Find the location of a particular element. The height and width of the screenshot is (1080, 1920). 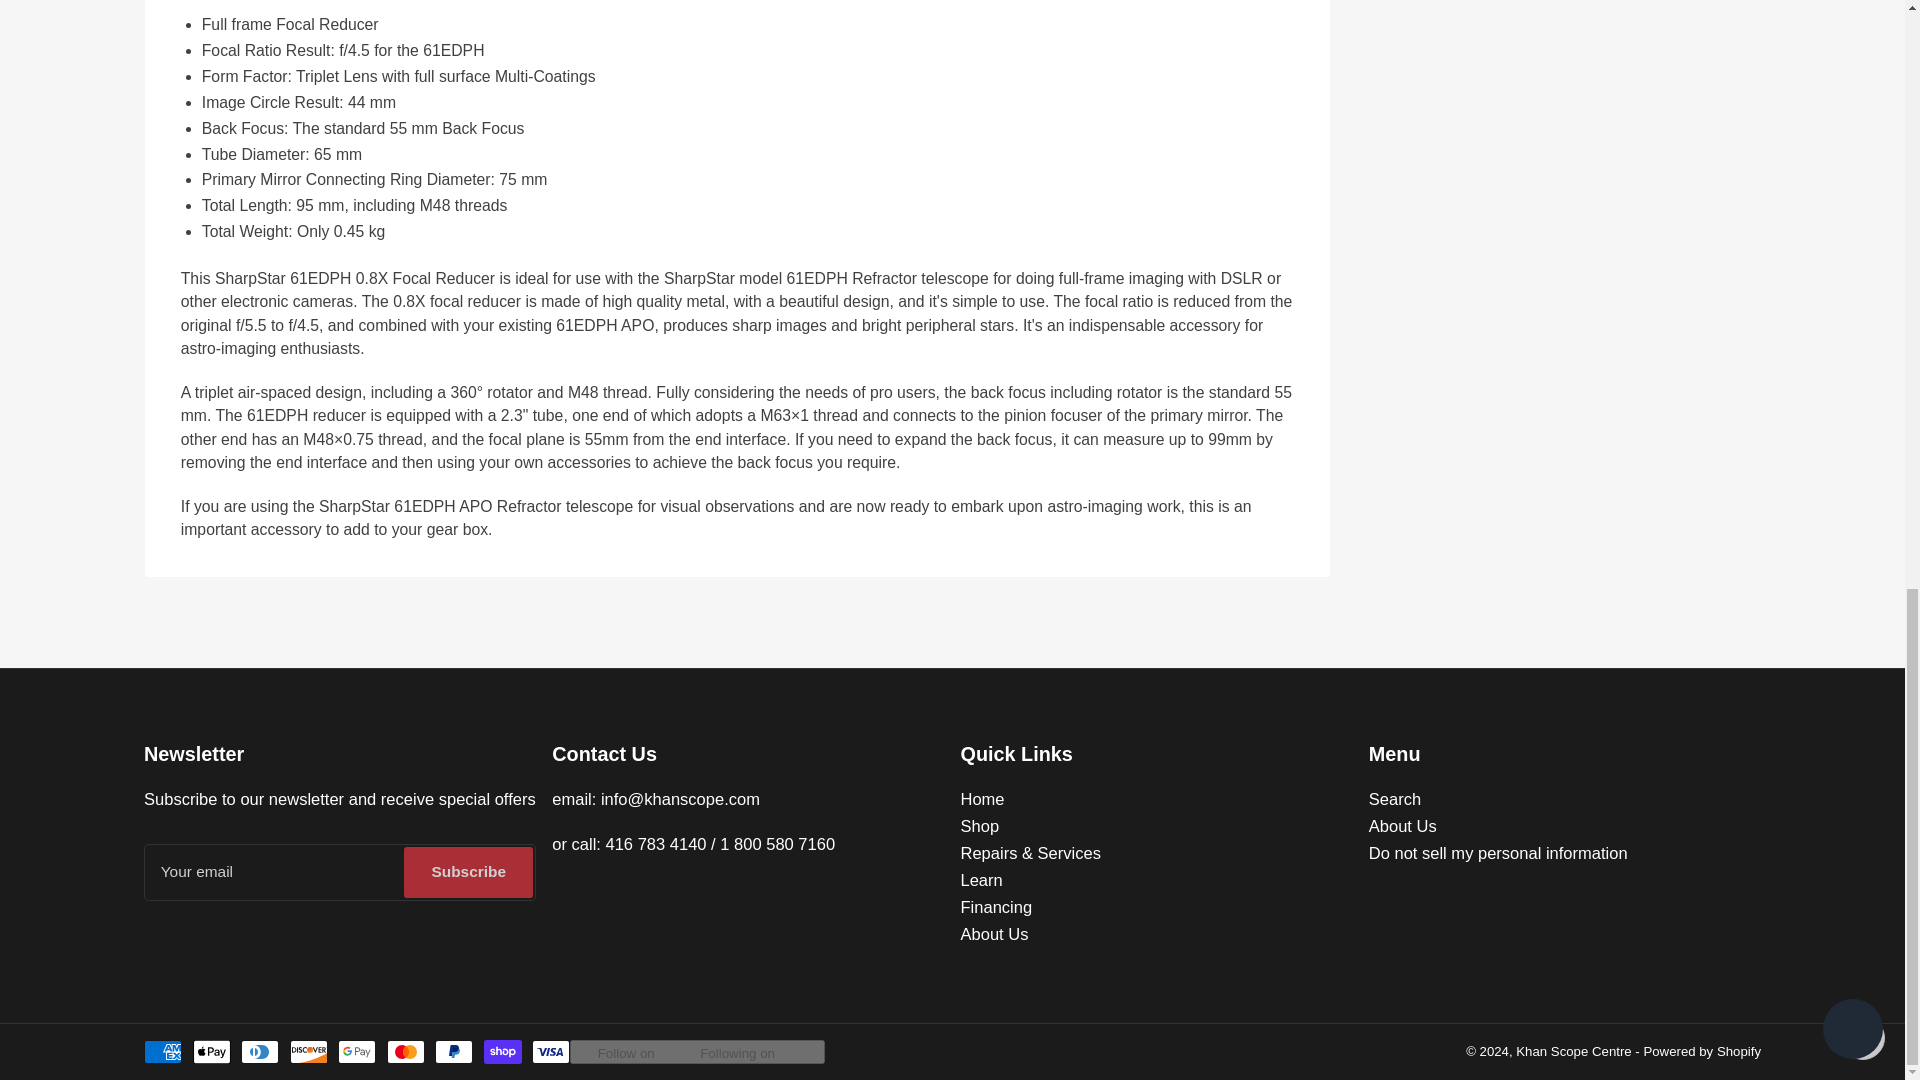

Google Pay is located at coordinates (356, 1052).